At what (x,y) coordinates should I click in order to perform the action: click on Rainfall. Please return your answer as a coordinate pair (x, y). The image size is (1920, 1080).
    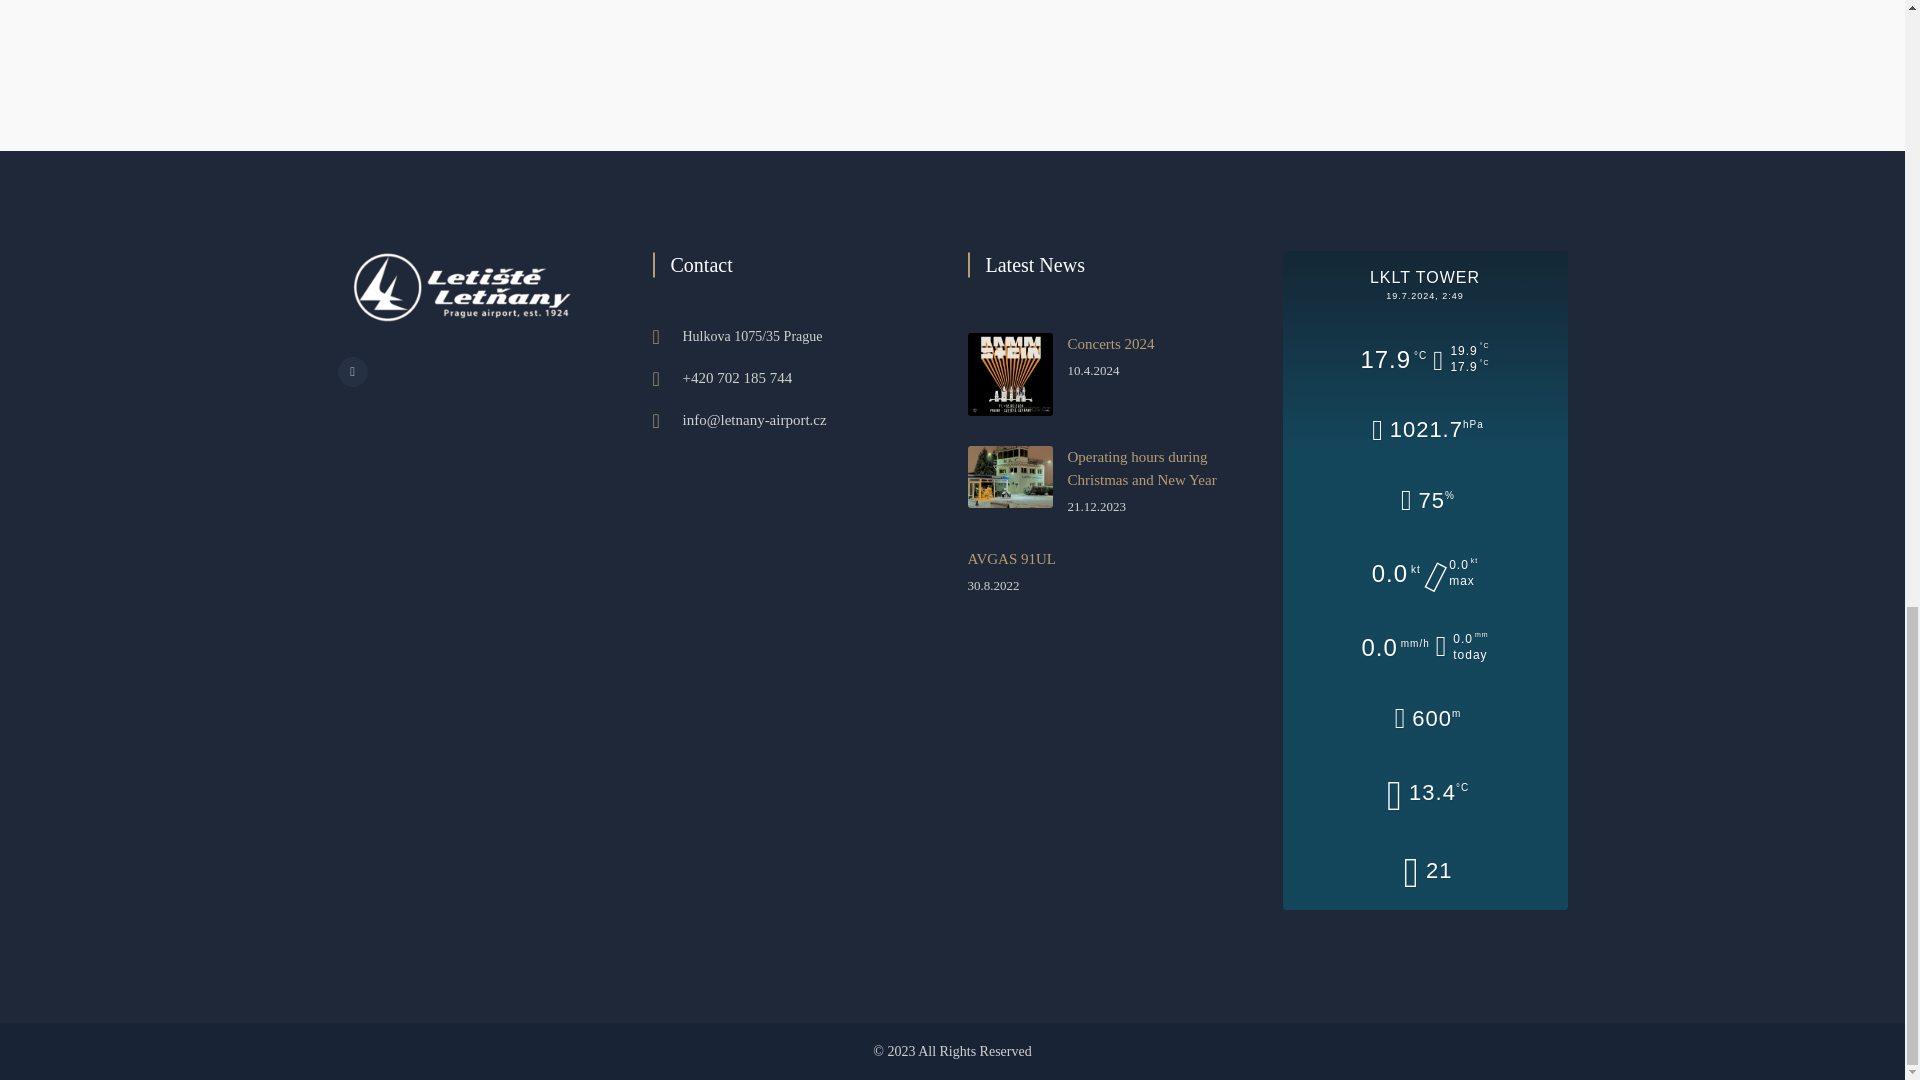
    Looking at the image, I should click on (1424, 648).